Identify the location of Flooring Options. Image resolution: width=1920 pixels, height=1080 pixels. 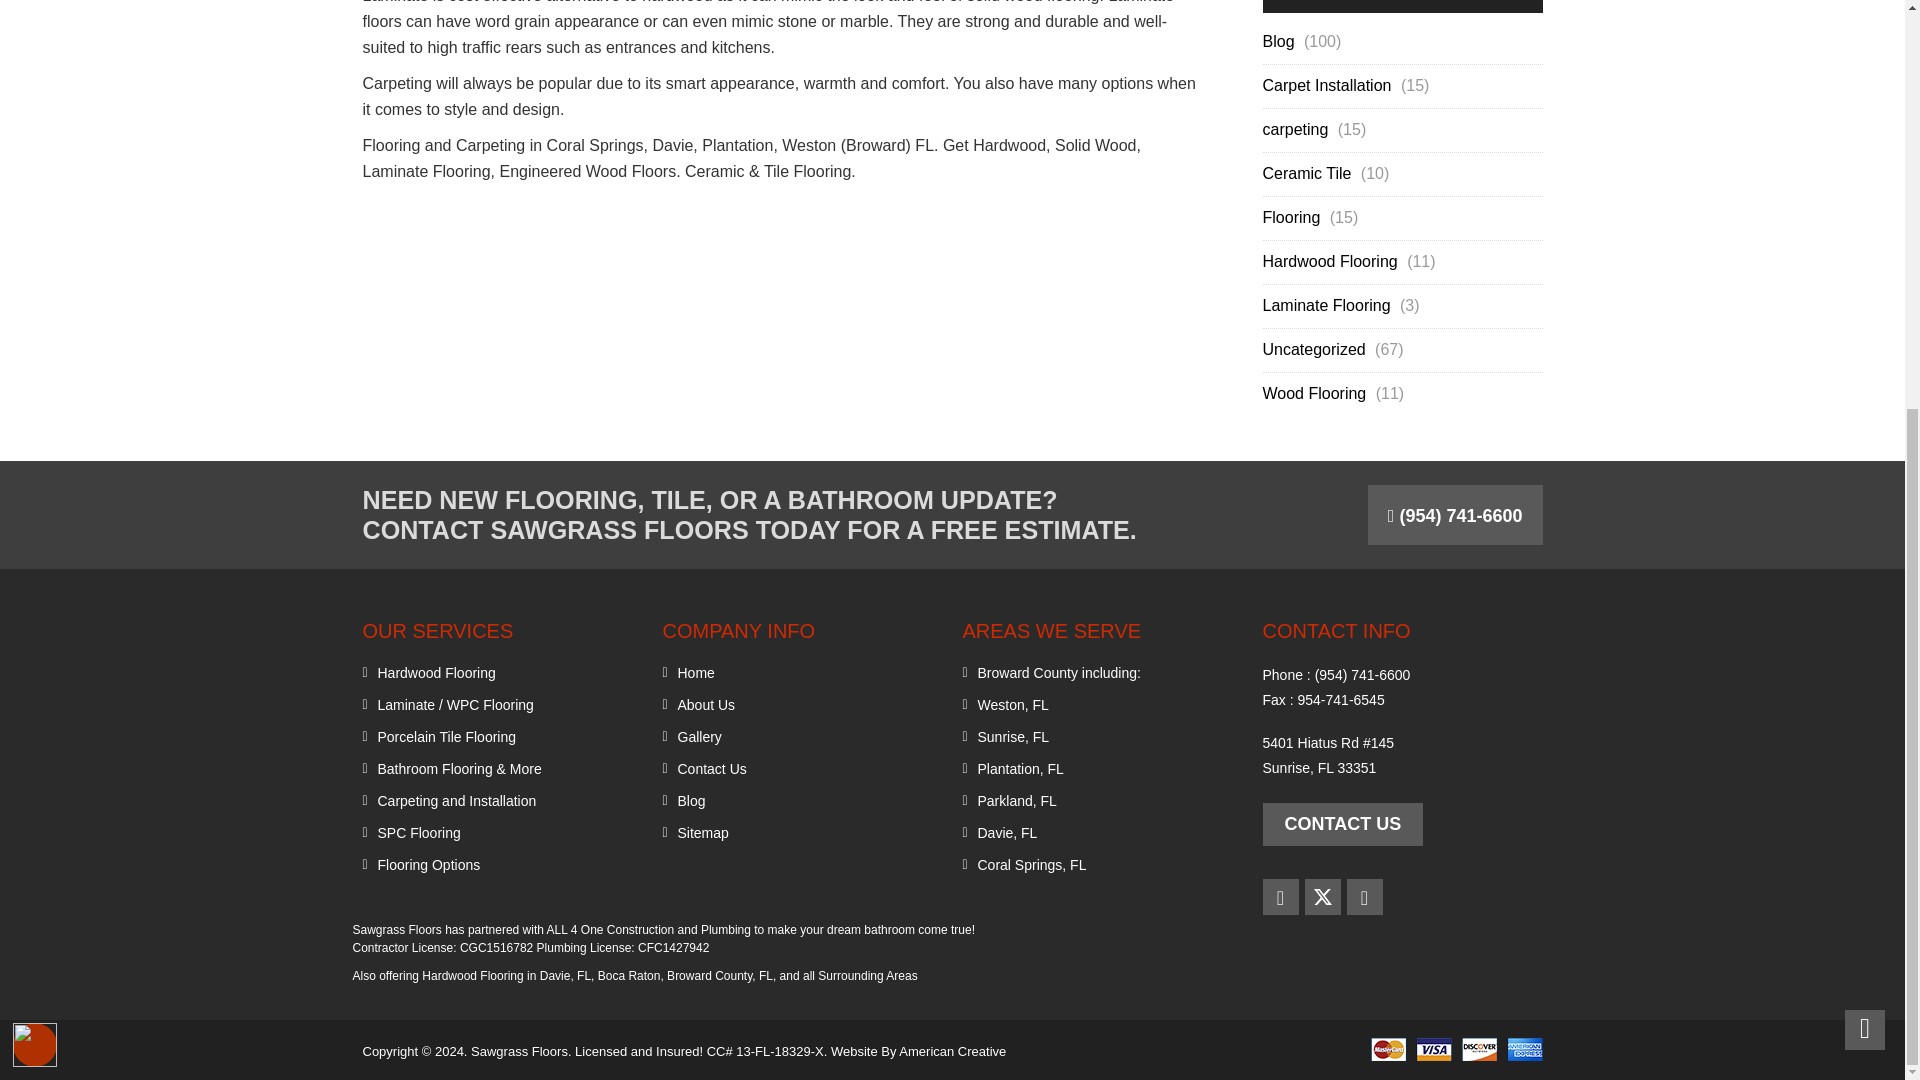
(430, 864).